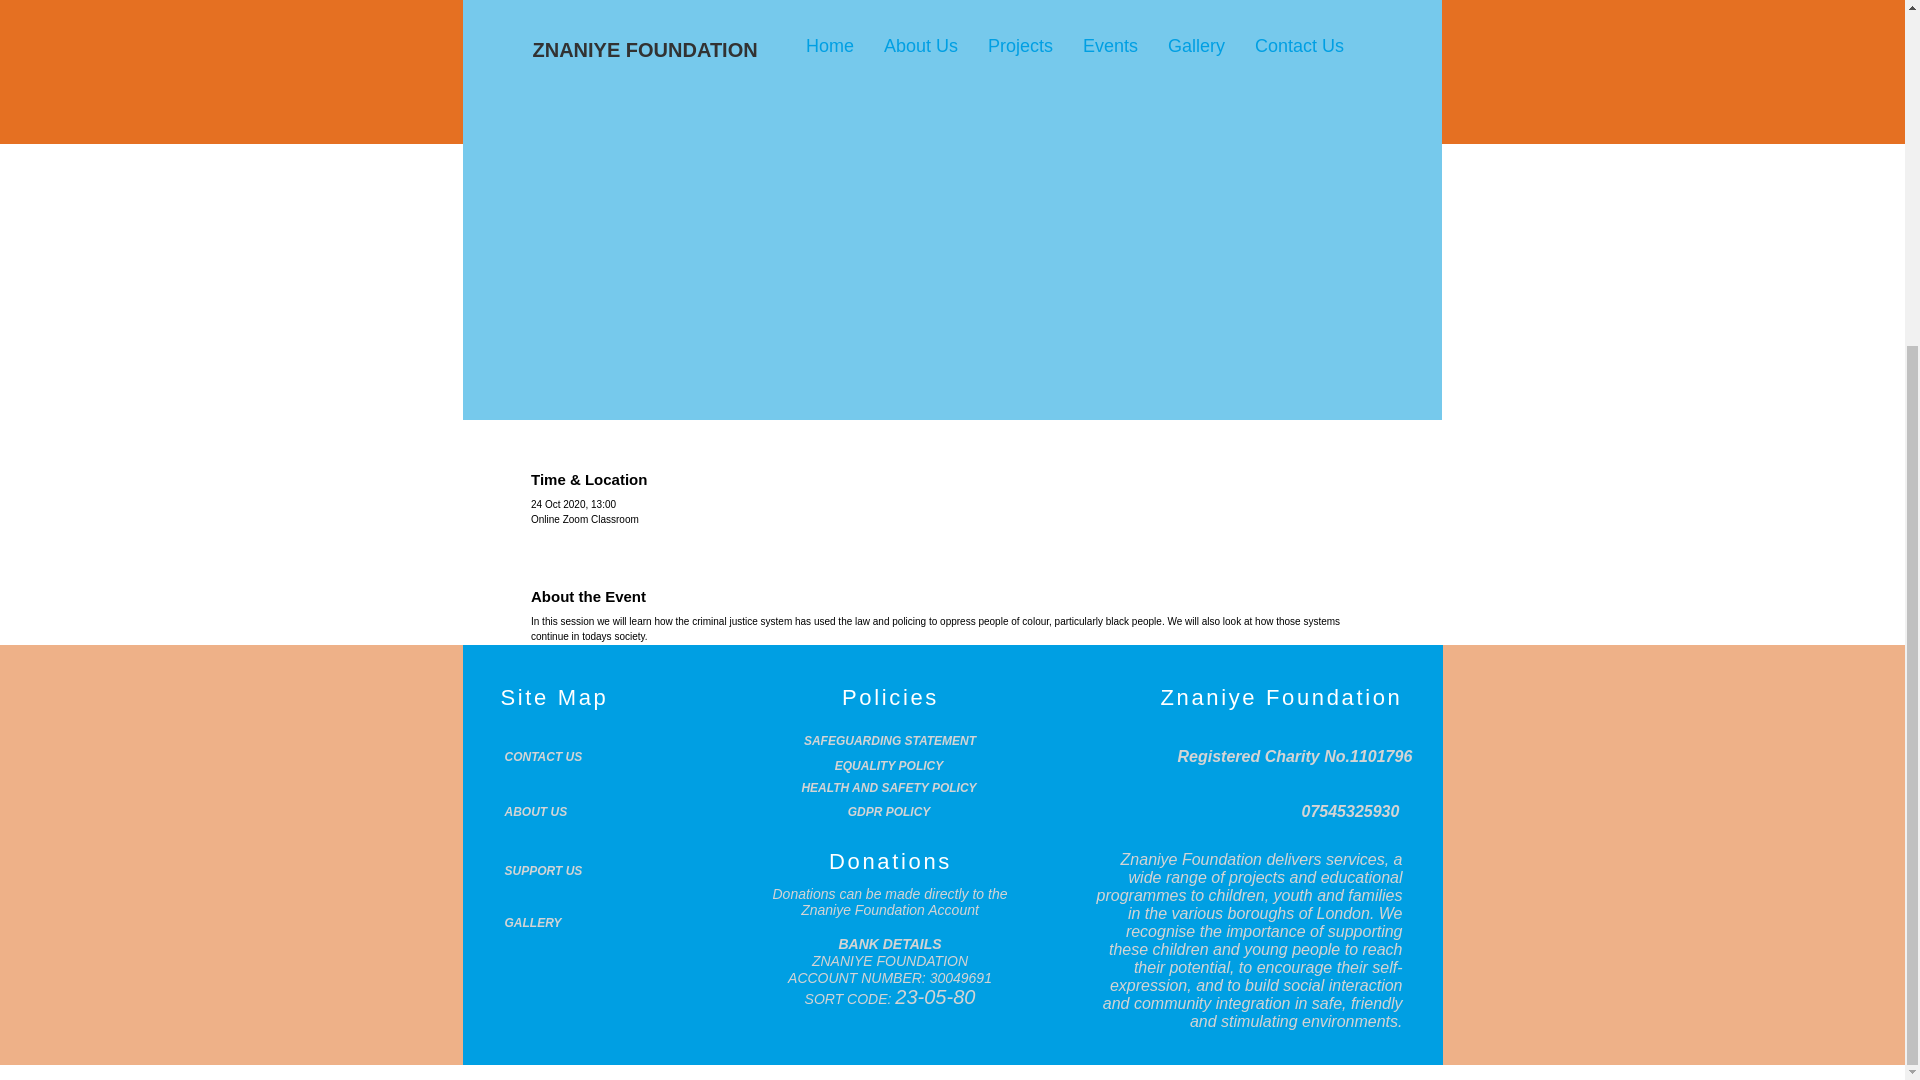  Describe the element at coordinates (890, 741) in the screenshot. I see `SAFEGUARDING STATEMENT` at that location.